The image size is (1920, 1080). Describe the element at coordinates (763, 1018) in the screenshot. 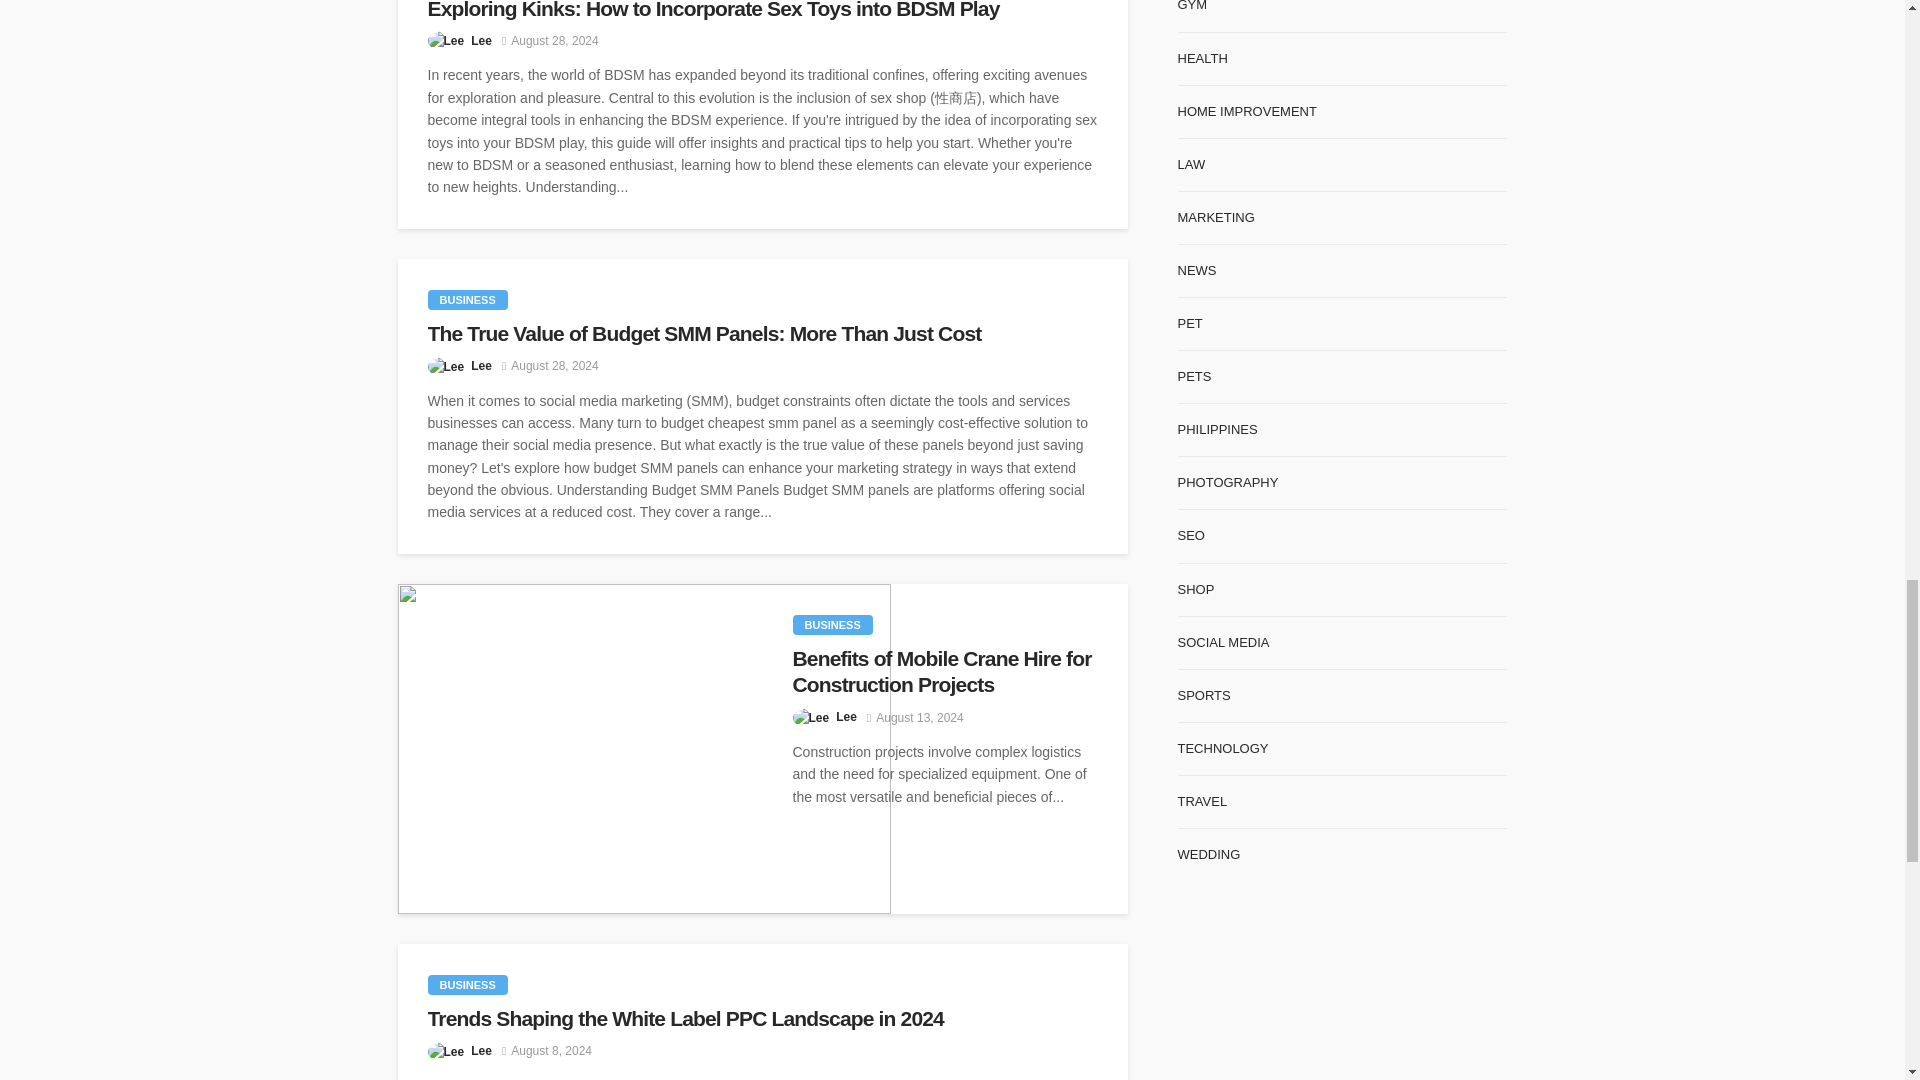

I see `Trends Shaping the White Label PPC Landscape in 2024` at that location.